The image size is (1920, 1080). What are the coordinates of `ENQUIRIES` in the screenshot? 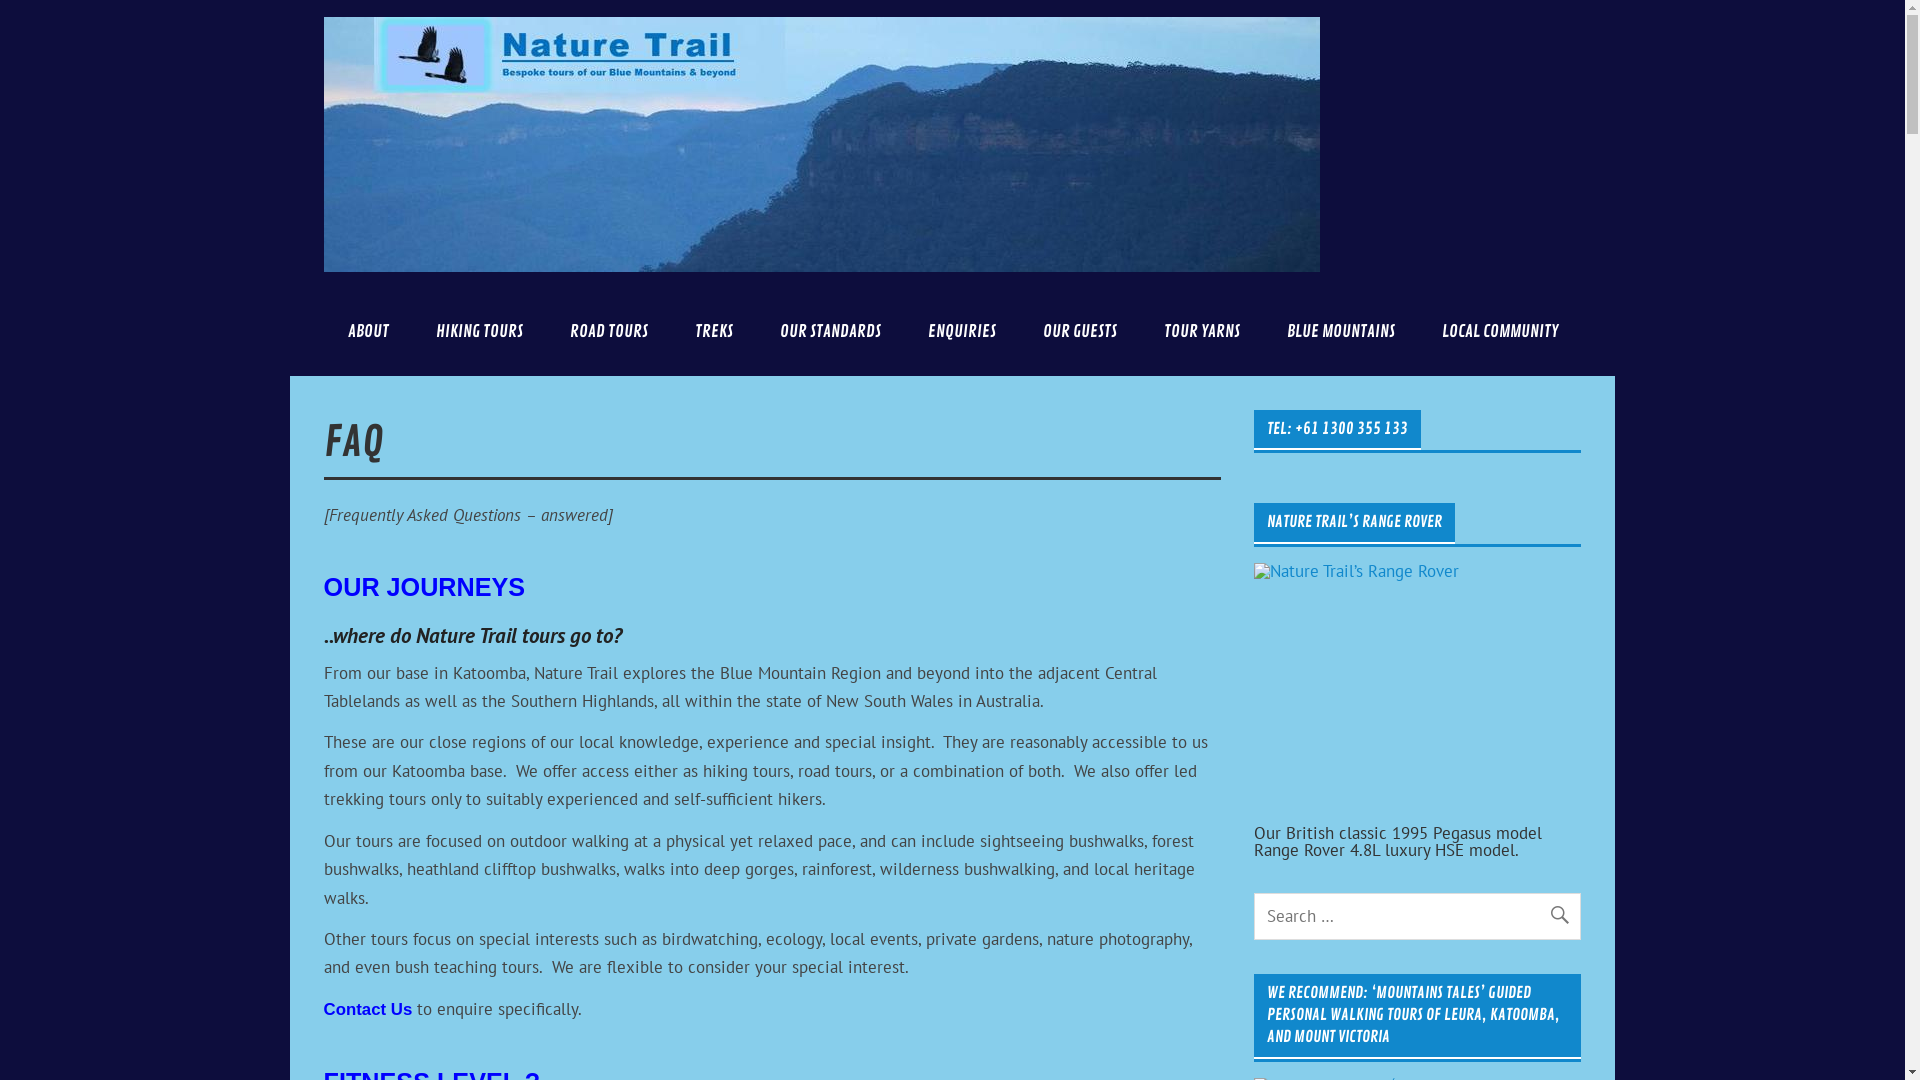 It's located at (962, 332).